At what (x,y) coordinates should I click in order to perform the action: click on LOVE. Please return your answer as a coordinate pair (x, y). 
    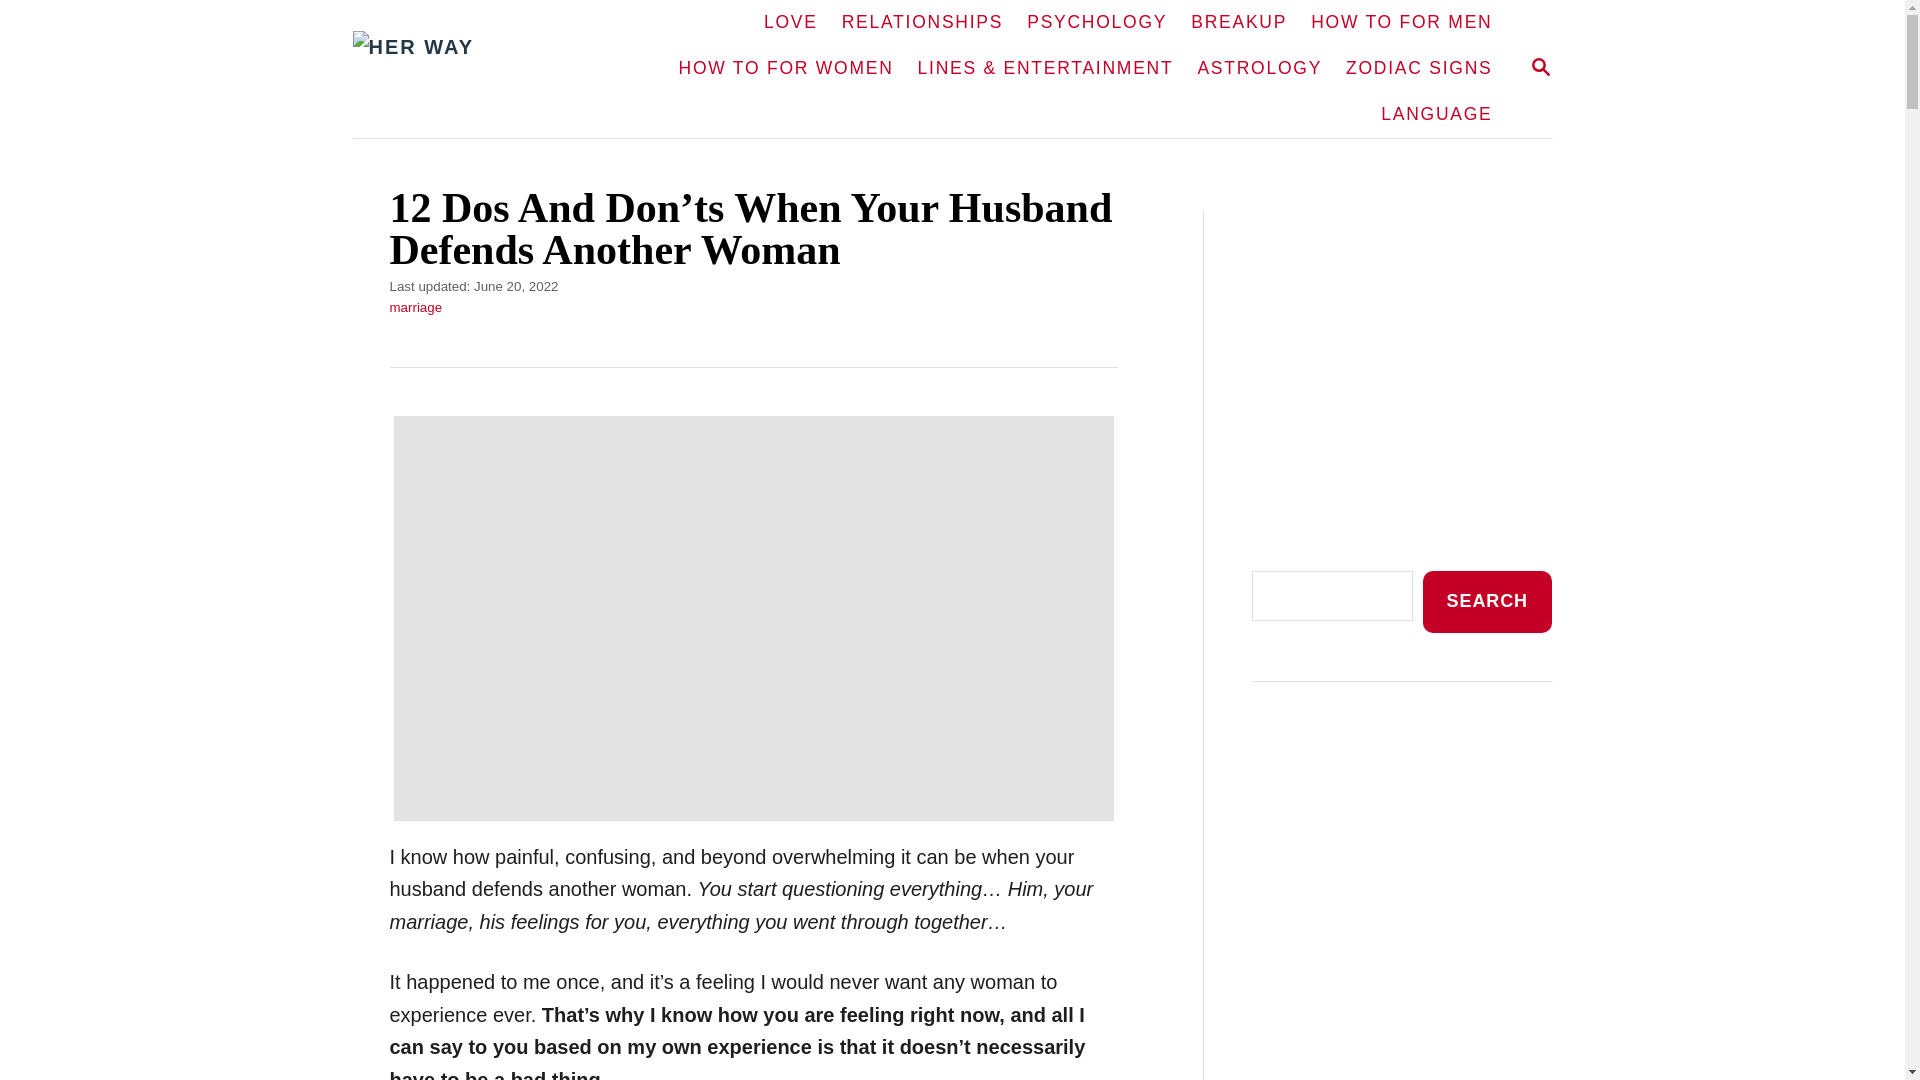
    Looking at the image, I should click on (790, 23).